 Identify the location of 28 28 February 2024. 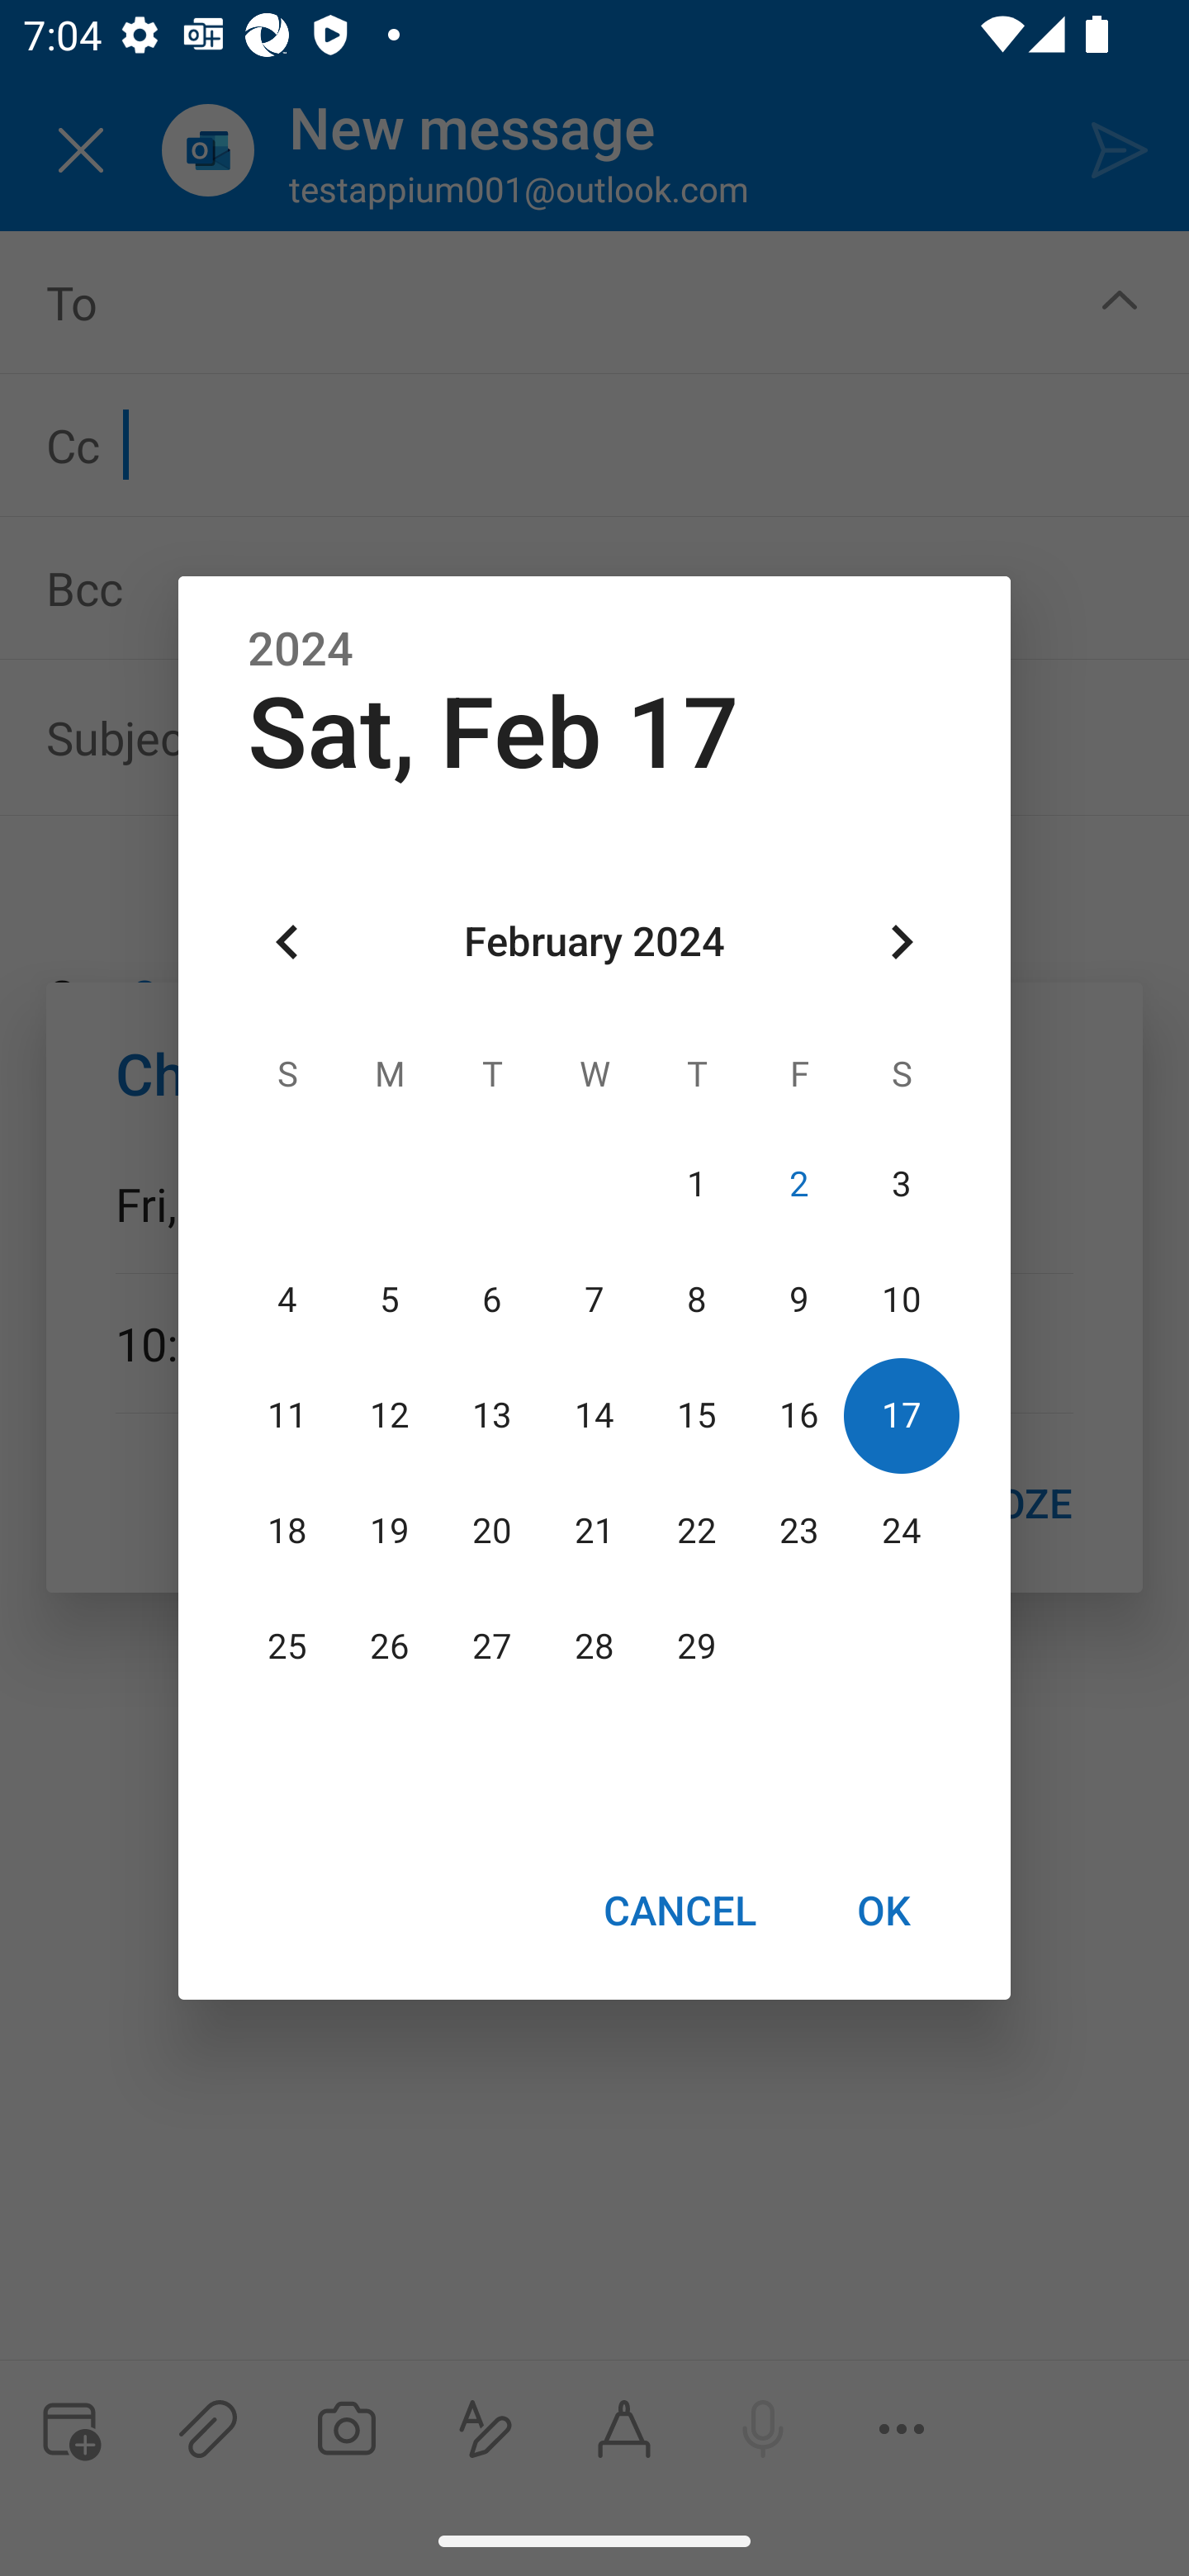
(594, 1647).